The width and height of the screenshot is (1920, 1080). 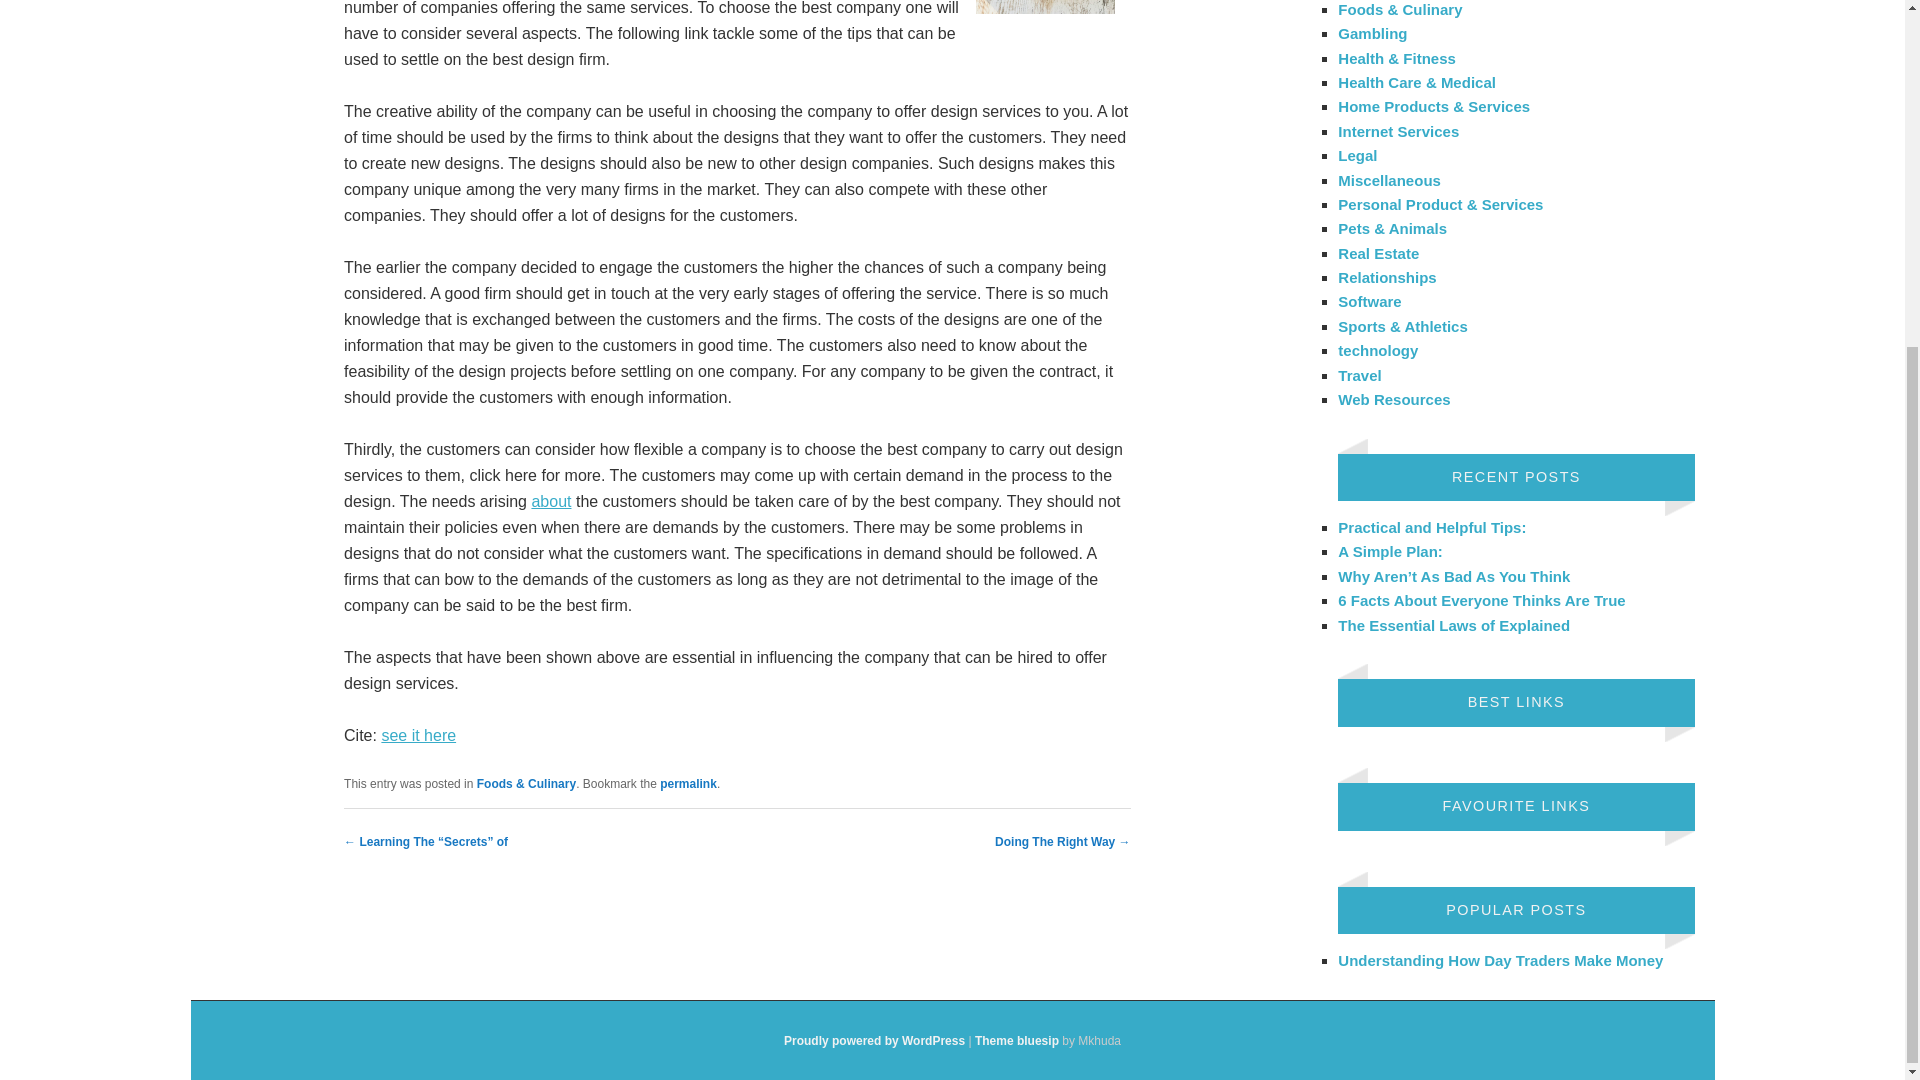 I want to click on Permalink to 5 Key Takeaways on the Road to Dominating, so click(x=688, y=783).